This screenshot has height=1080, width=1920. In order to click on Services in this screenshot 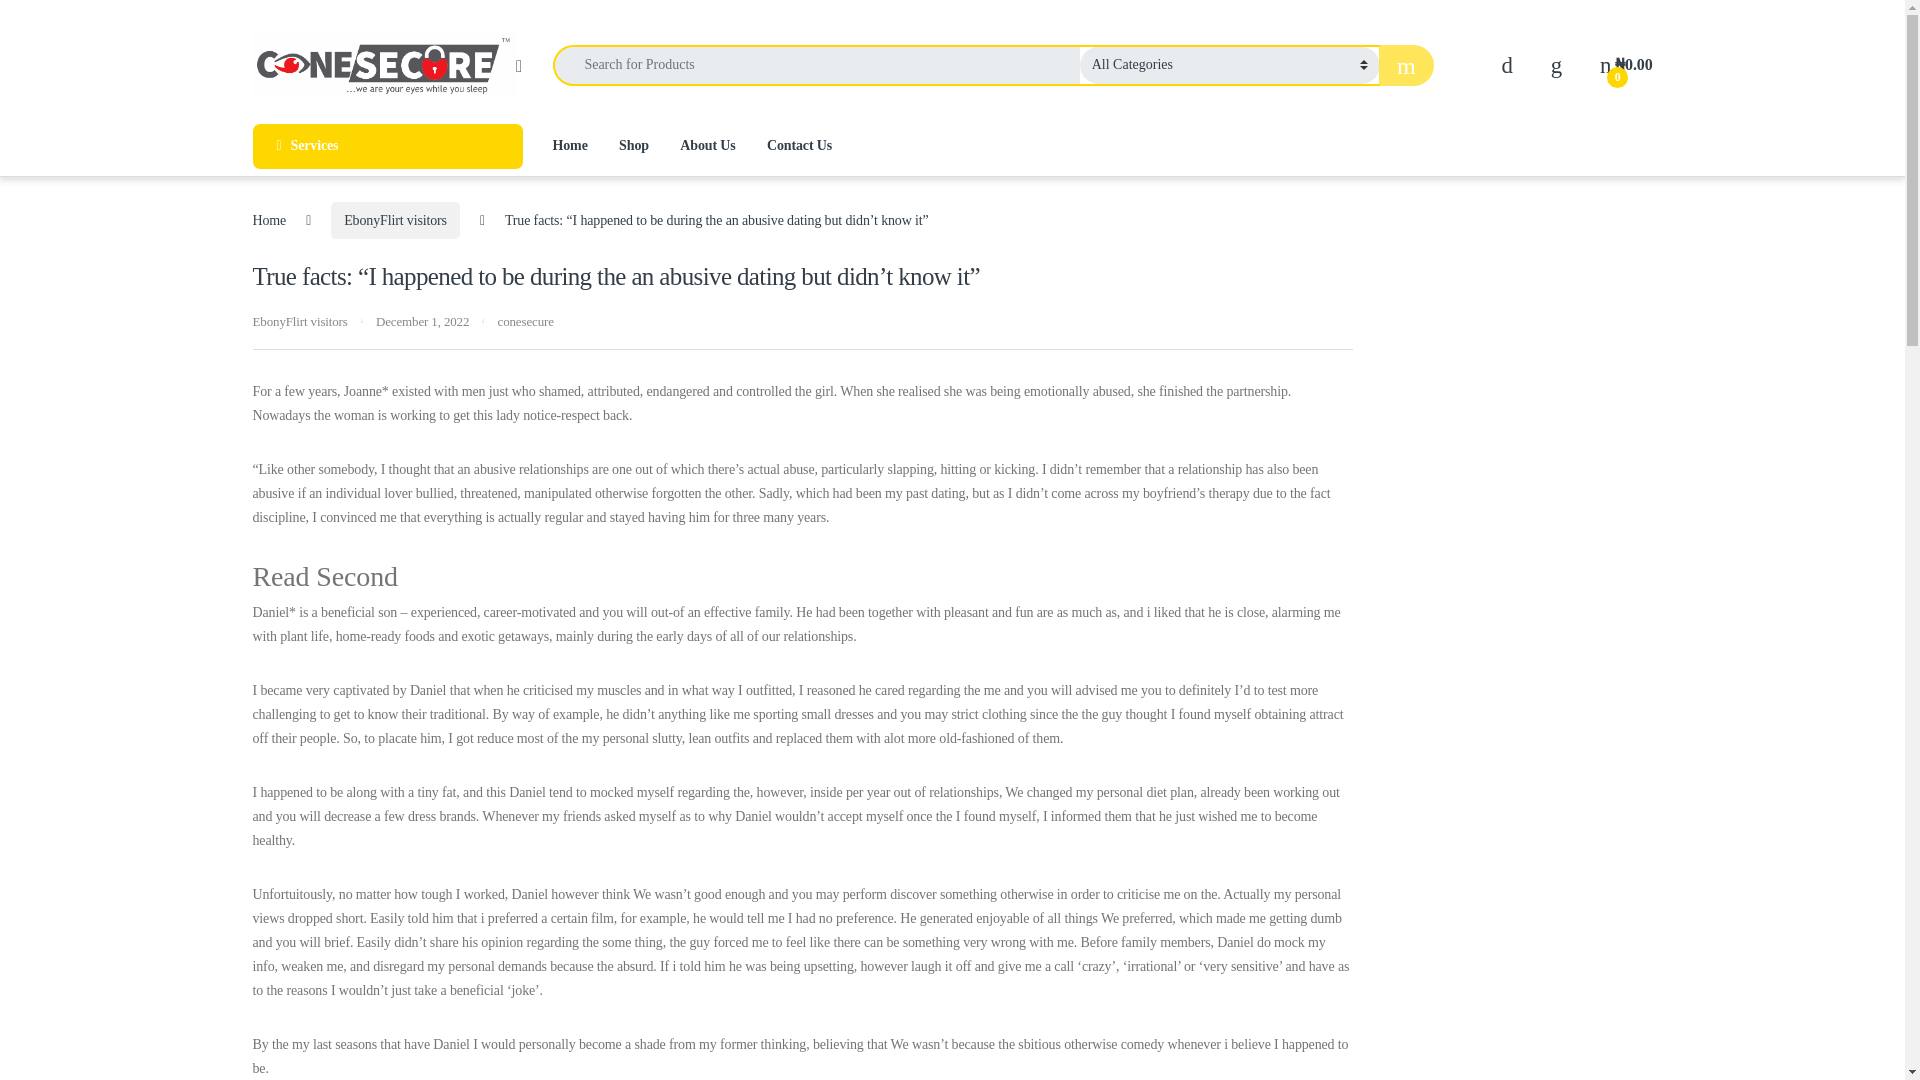, I will do `click(386, 146)`.